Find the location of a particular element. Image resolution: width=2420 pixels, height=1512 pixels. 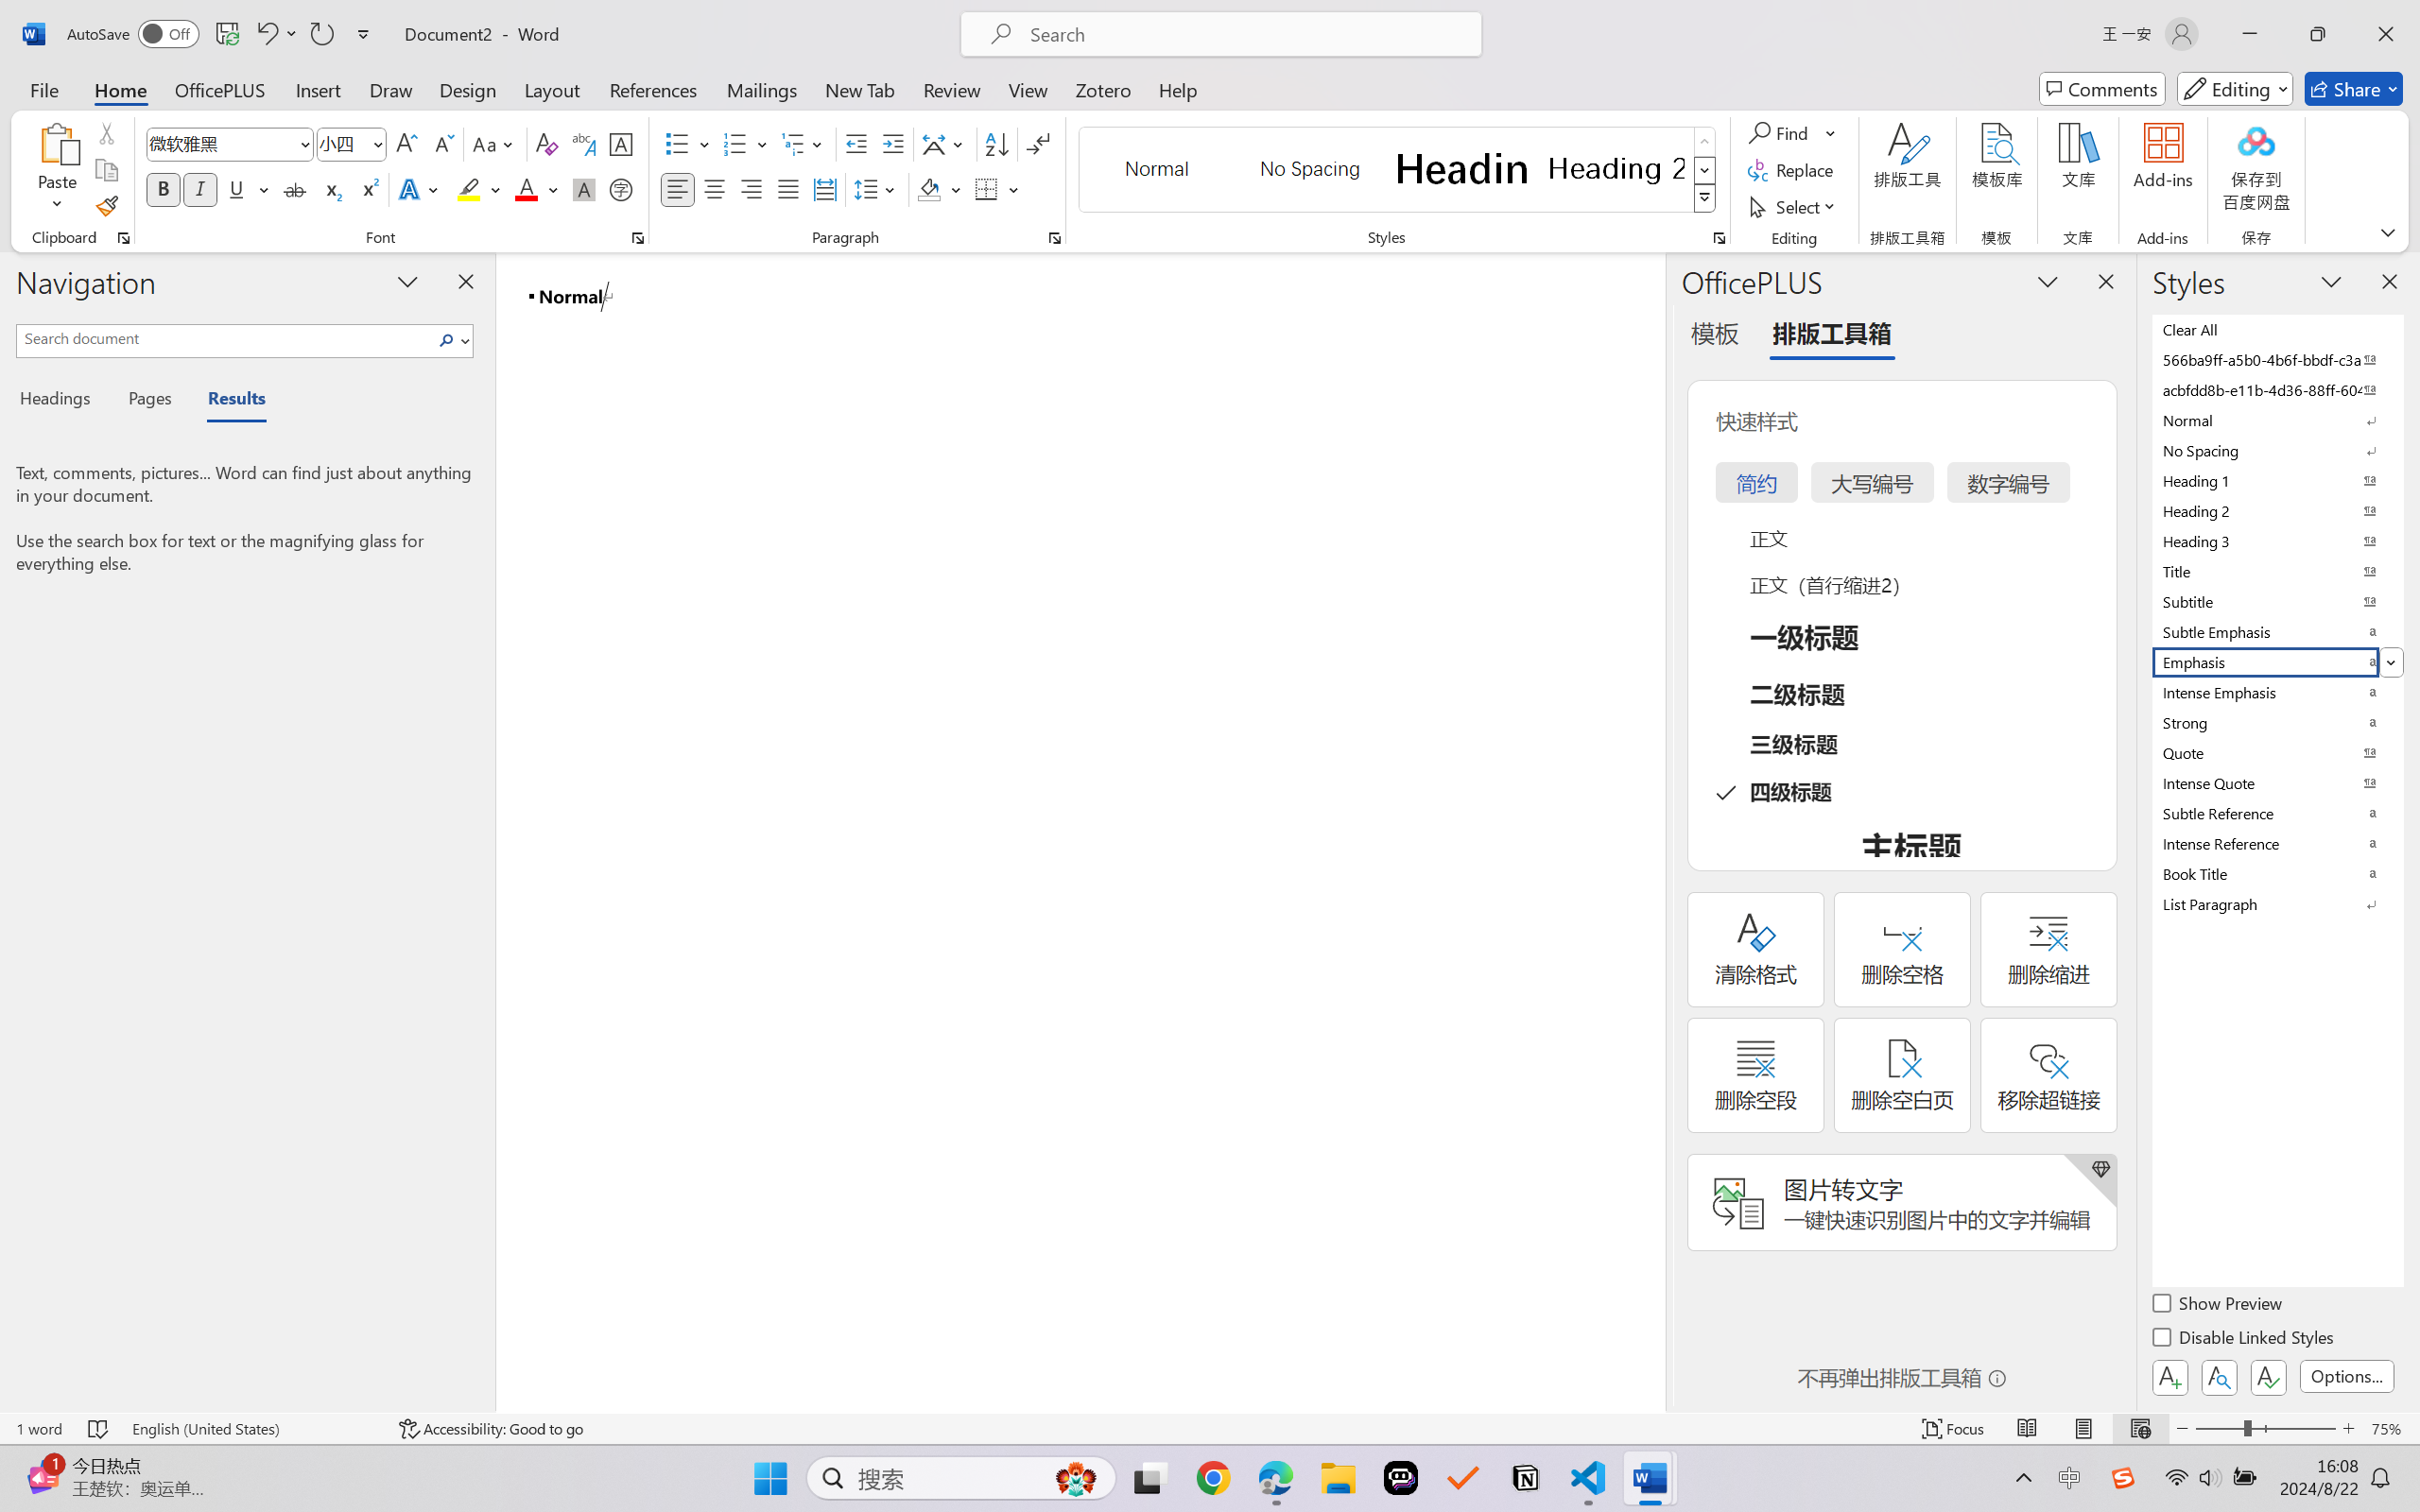

Font is located at coordinates (231, 144).